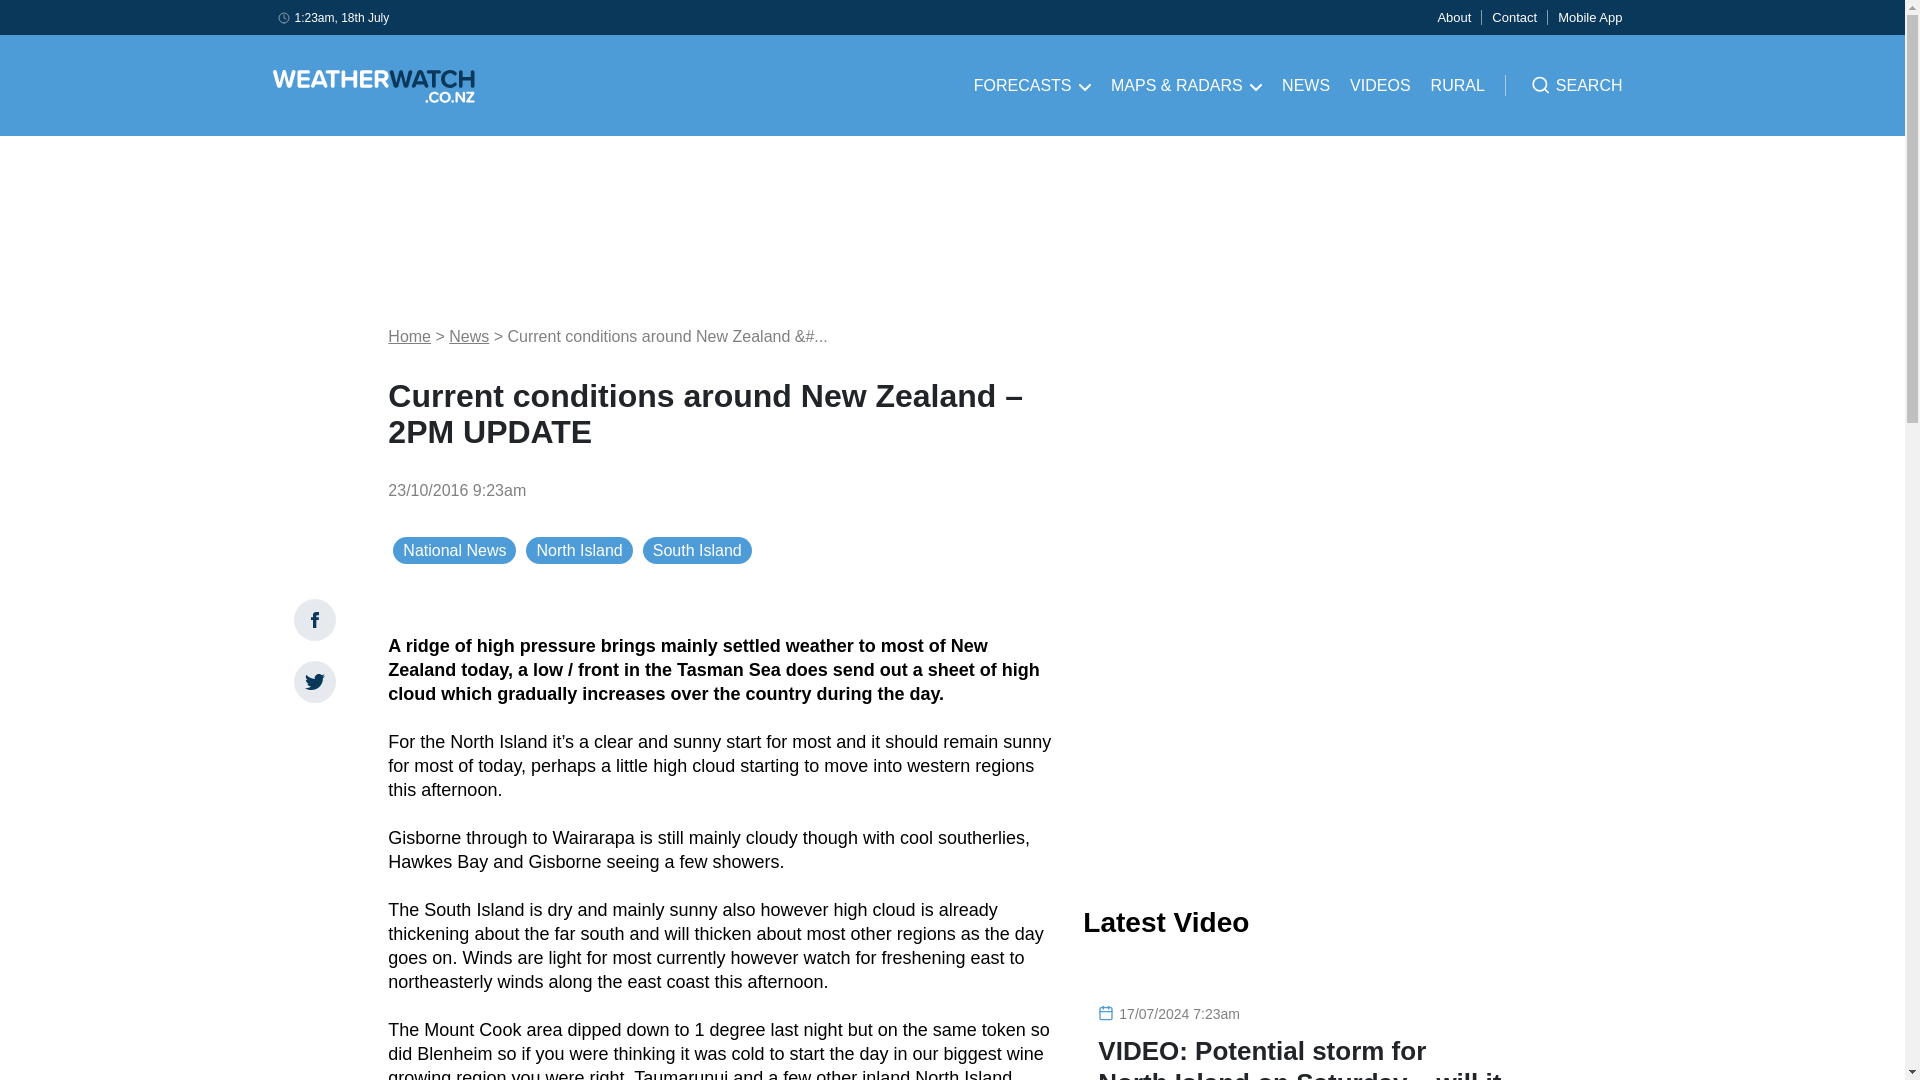 The width and height of the screenshot is (1920, 1080). I want to click on FORECASTS, so click(1032, 86).